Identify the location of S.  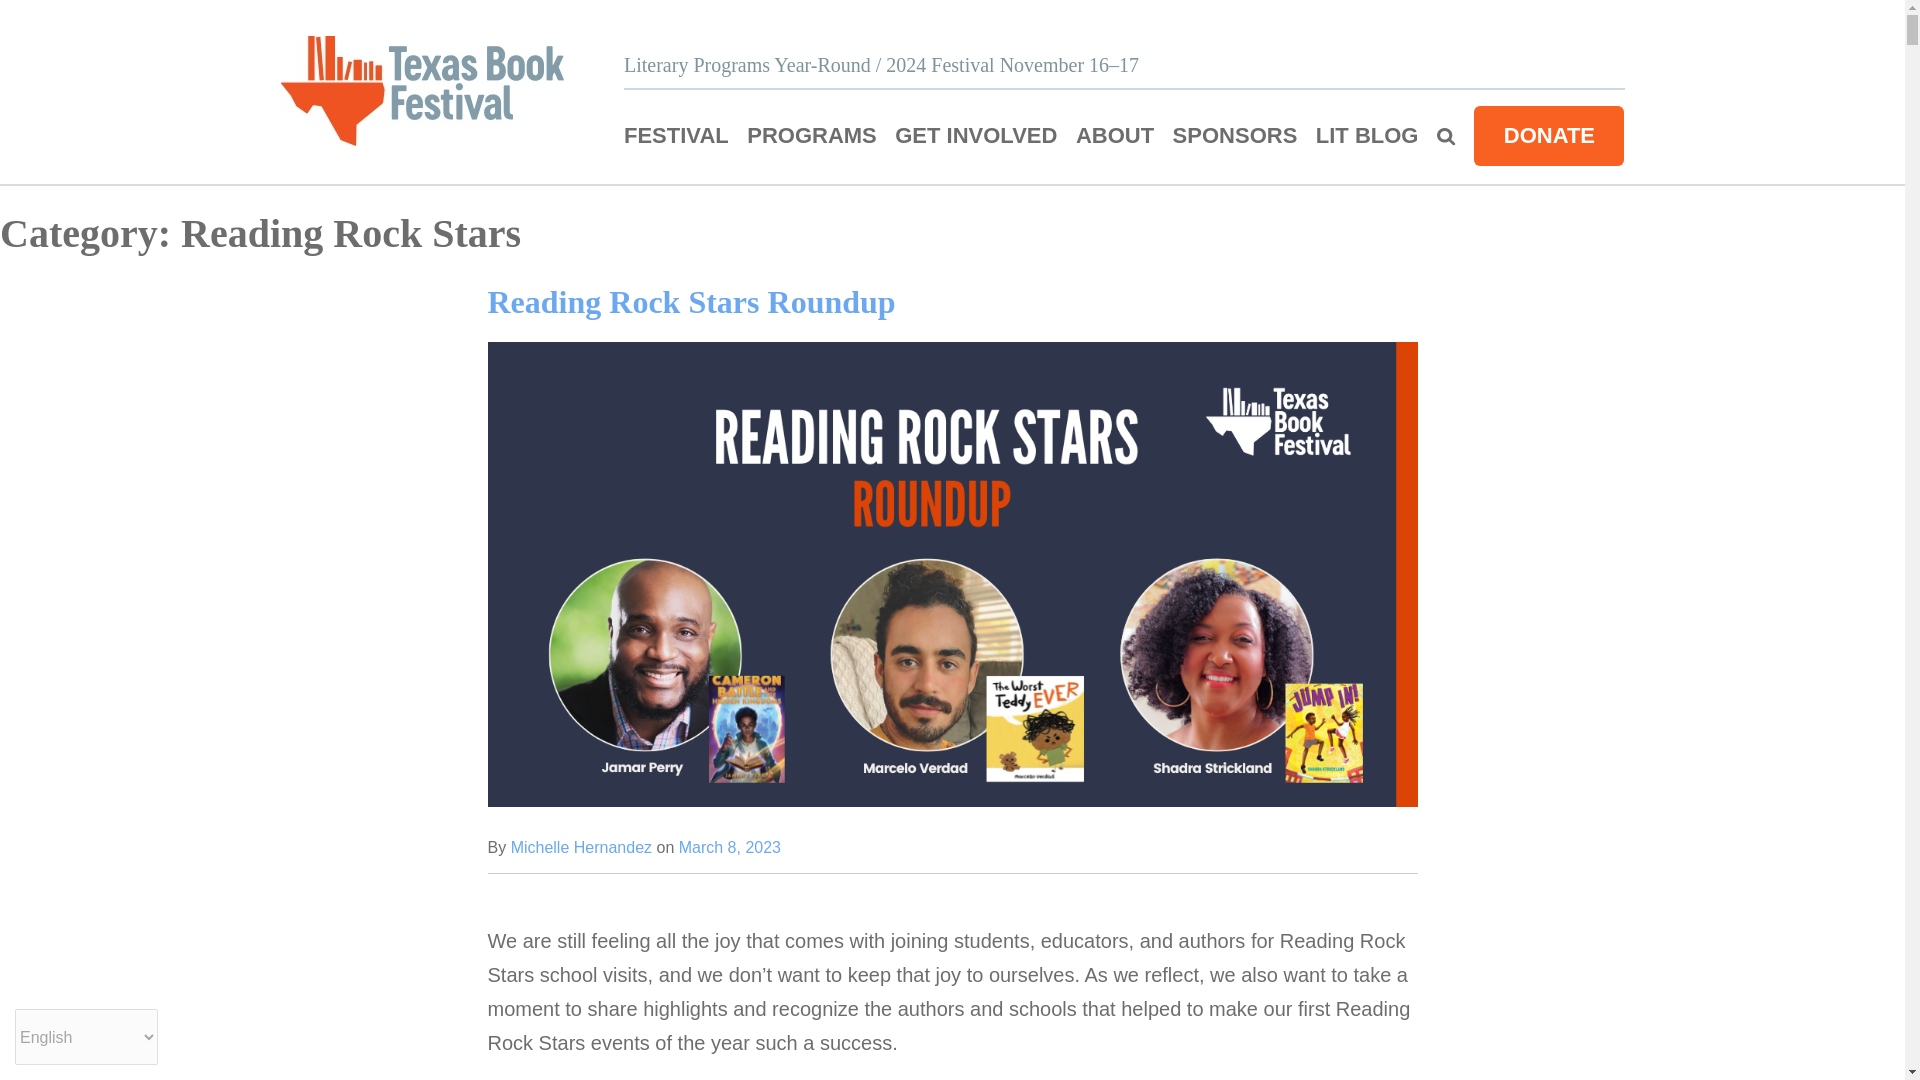
(1446, 136).